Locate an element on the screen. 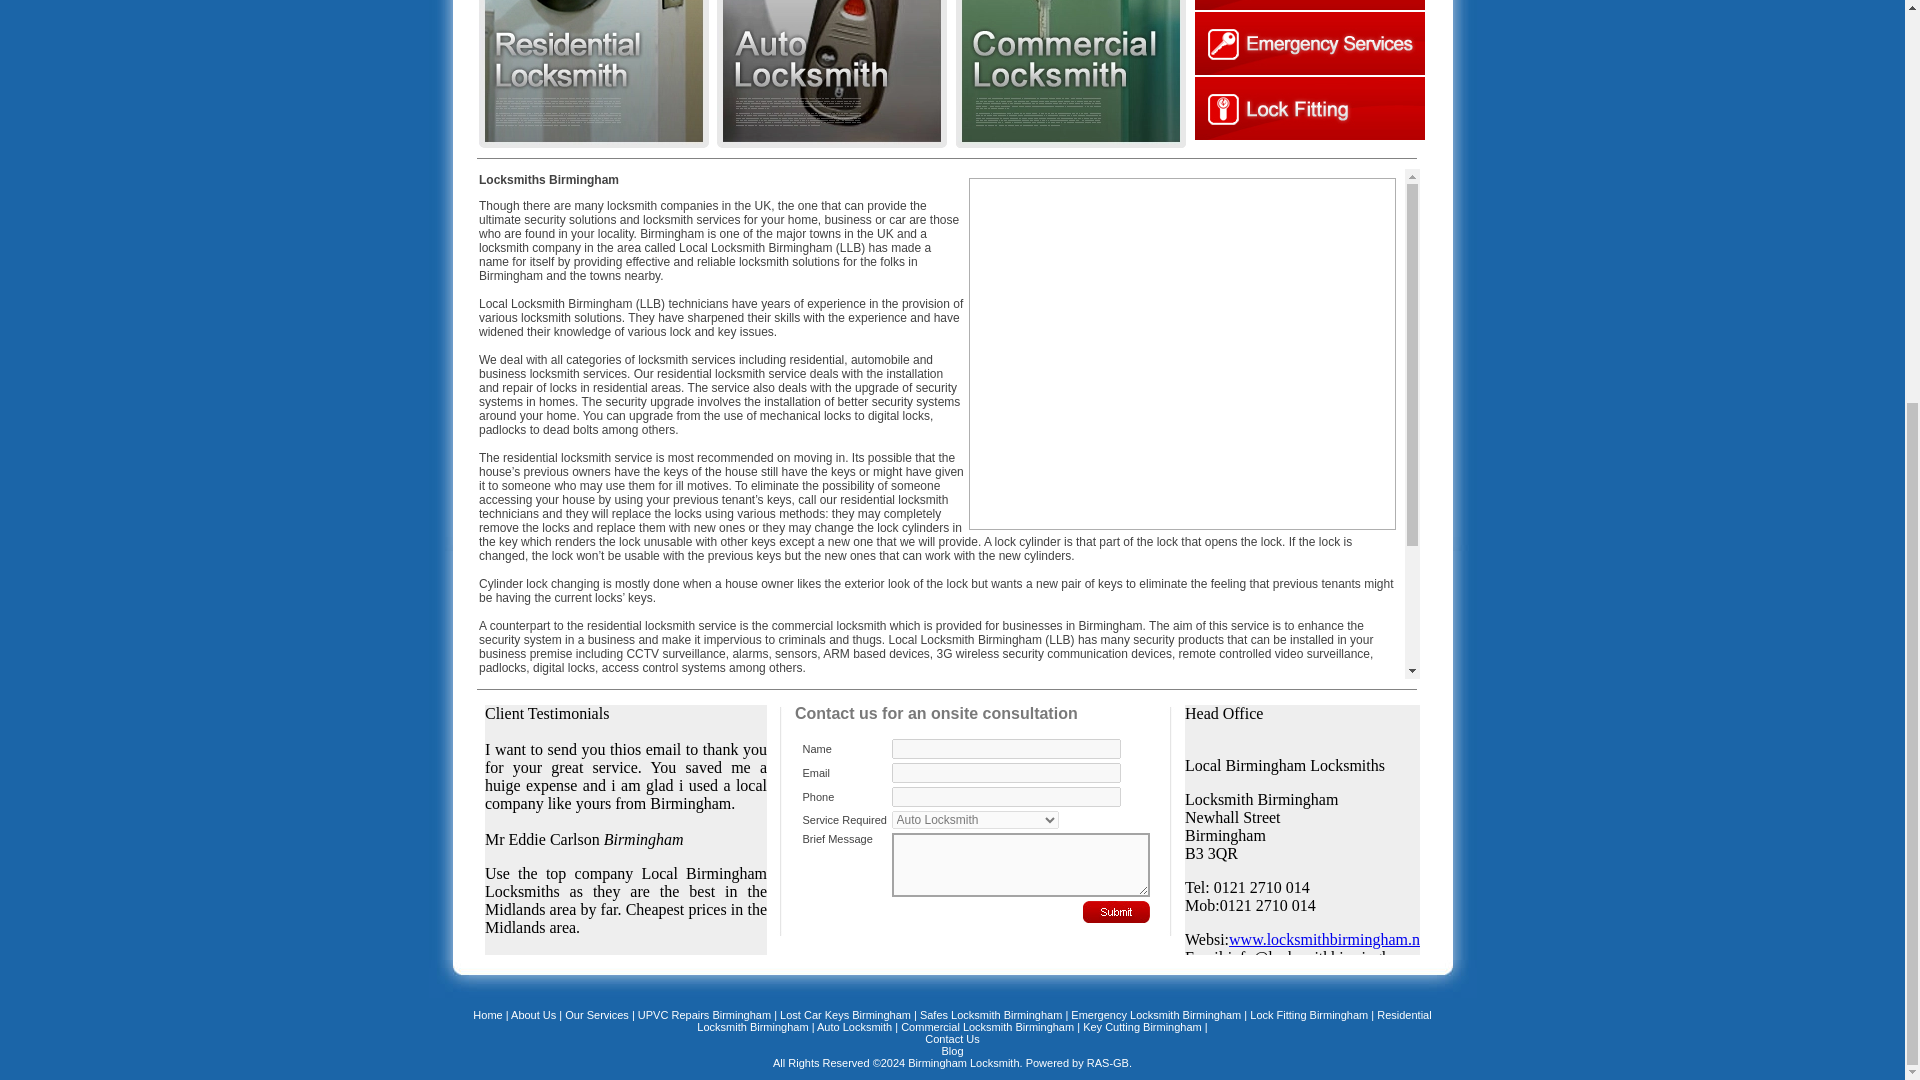 Image resolution: width=1920 pixels, height=1080 pixels. Blog is located at coordinates (952, 1051).